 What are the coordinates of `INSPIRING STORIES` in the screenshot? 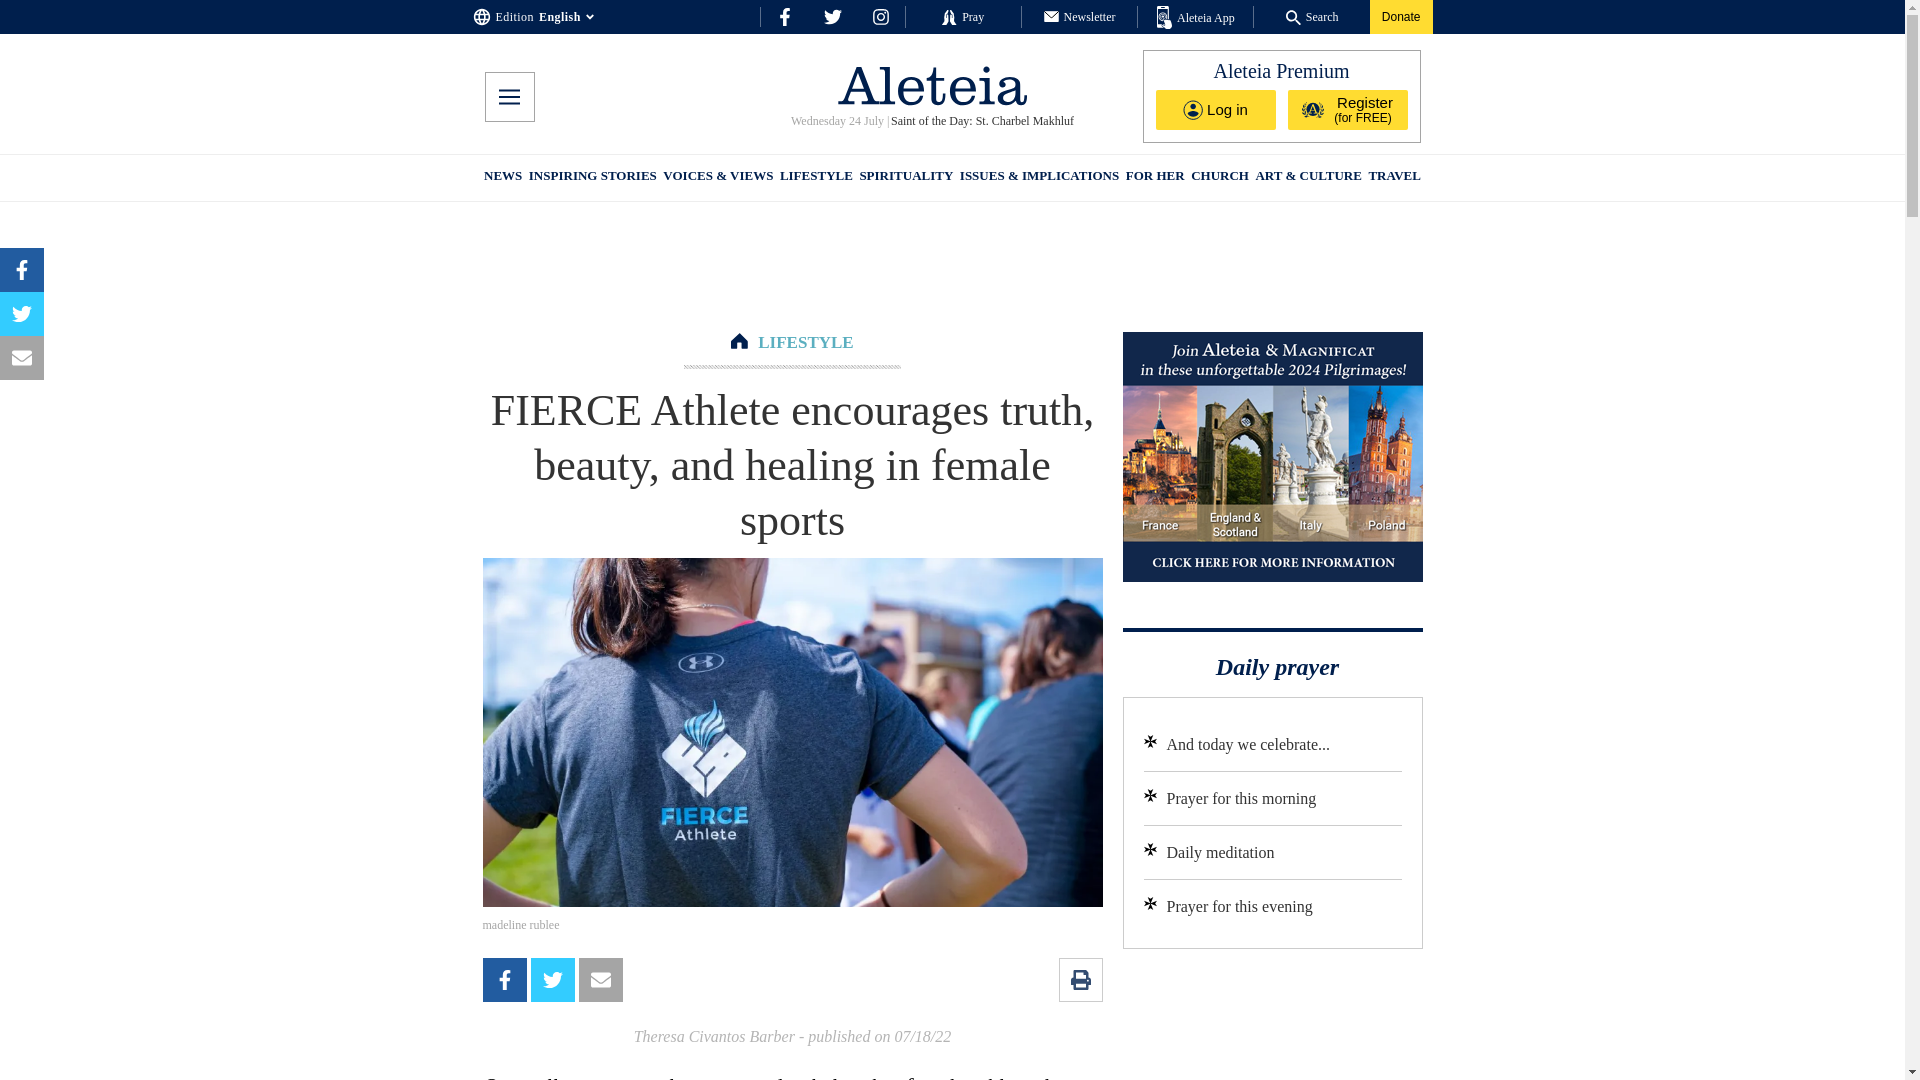 It's located at (592, 178).